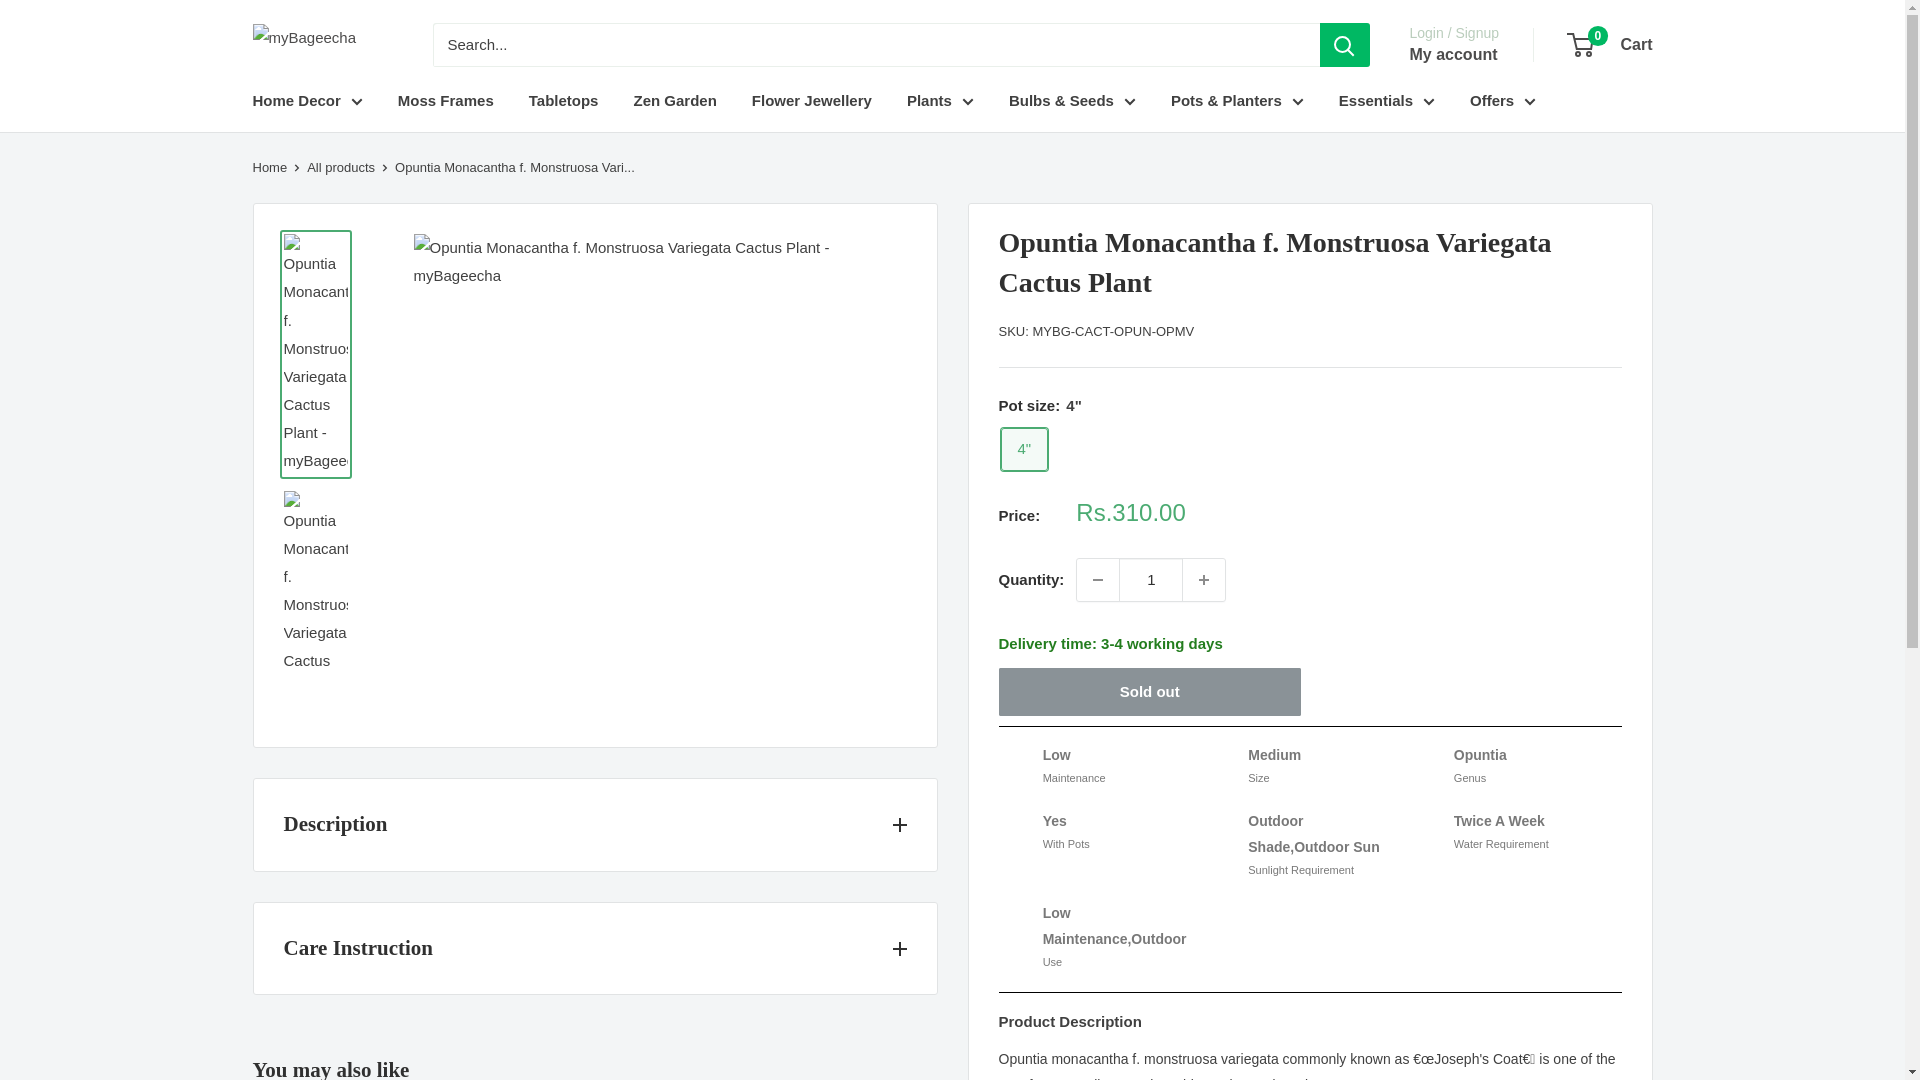 The image size is (1920, 1080). What do you see at coordinates (1024, 448) in the screenshot?
I see `4"` at bounding box center [1024, 448].